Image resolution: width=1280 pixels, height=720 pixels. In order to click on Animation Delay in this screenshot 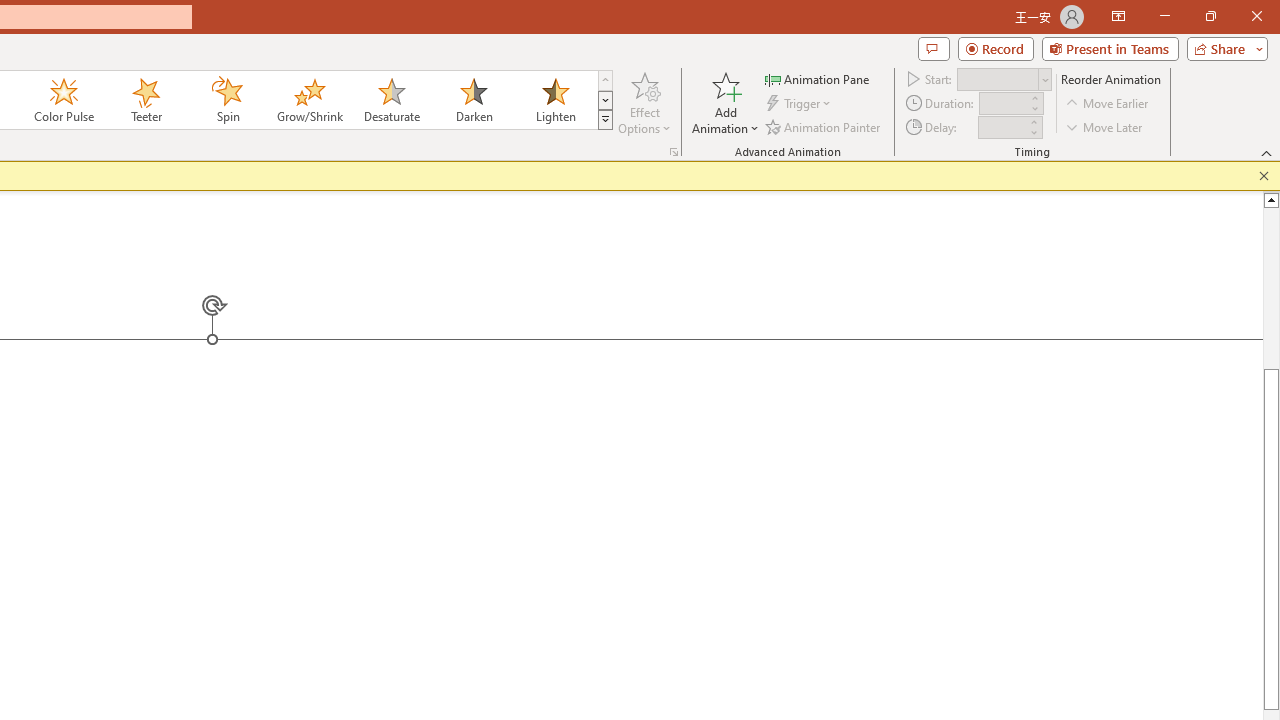, I will do `click(1002, 127)`.